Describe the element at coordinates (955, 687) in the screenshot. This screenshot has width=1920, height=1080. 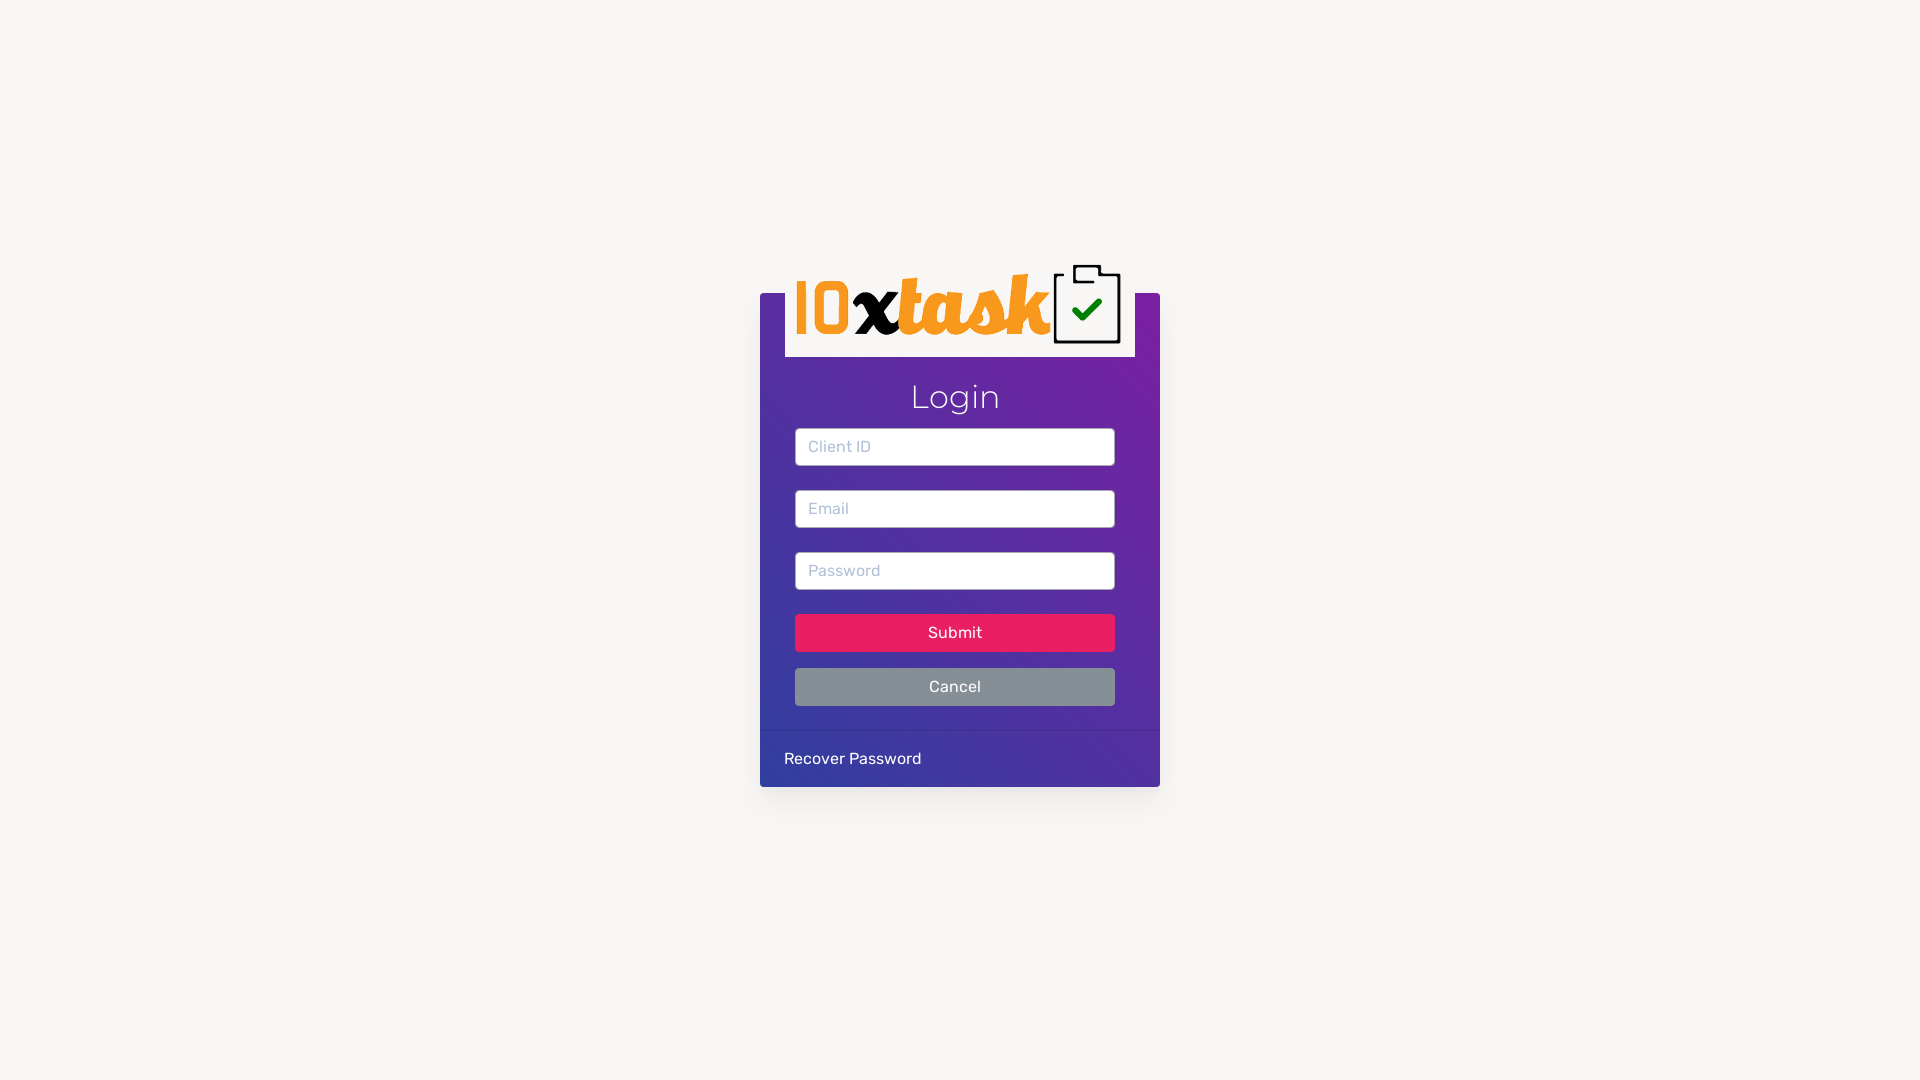
I see `Cancel` at that location.